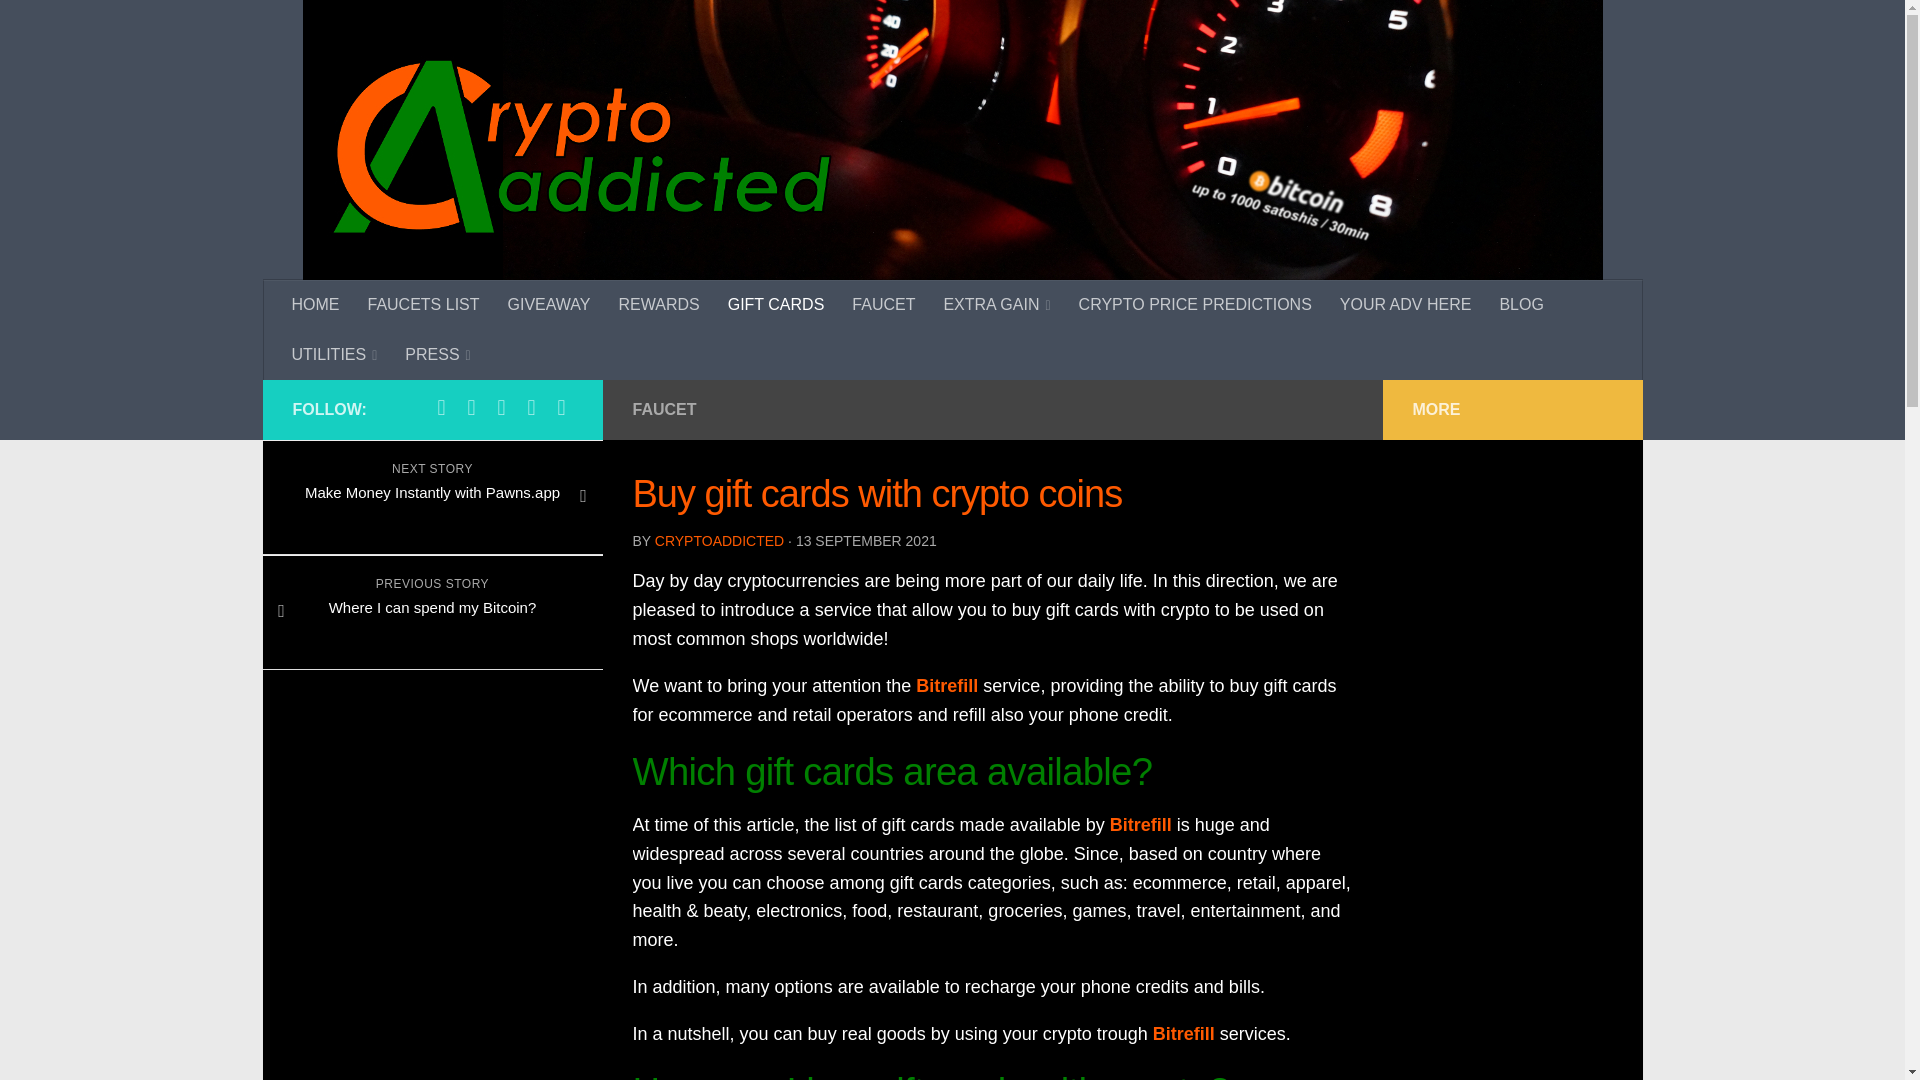 The width and height of the screenshot is (1920, 1080). Describe the element at coordinates (718, 540) in the screenshot. I see `Posts by CryptoAddicted` at that location.